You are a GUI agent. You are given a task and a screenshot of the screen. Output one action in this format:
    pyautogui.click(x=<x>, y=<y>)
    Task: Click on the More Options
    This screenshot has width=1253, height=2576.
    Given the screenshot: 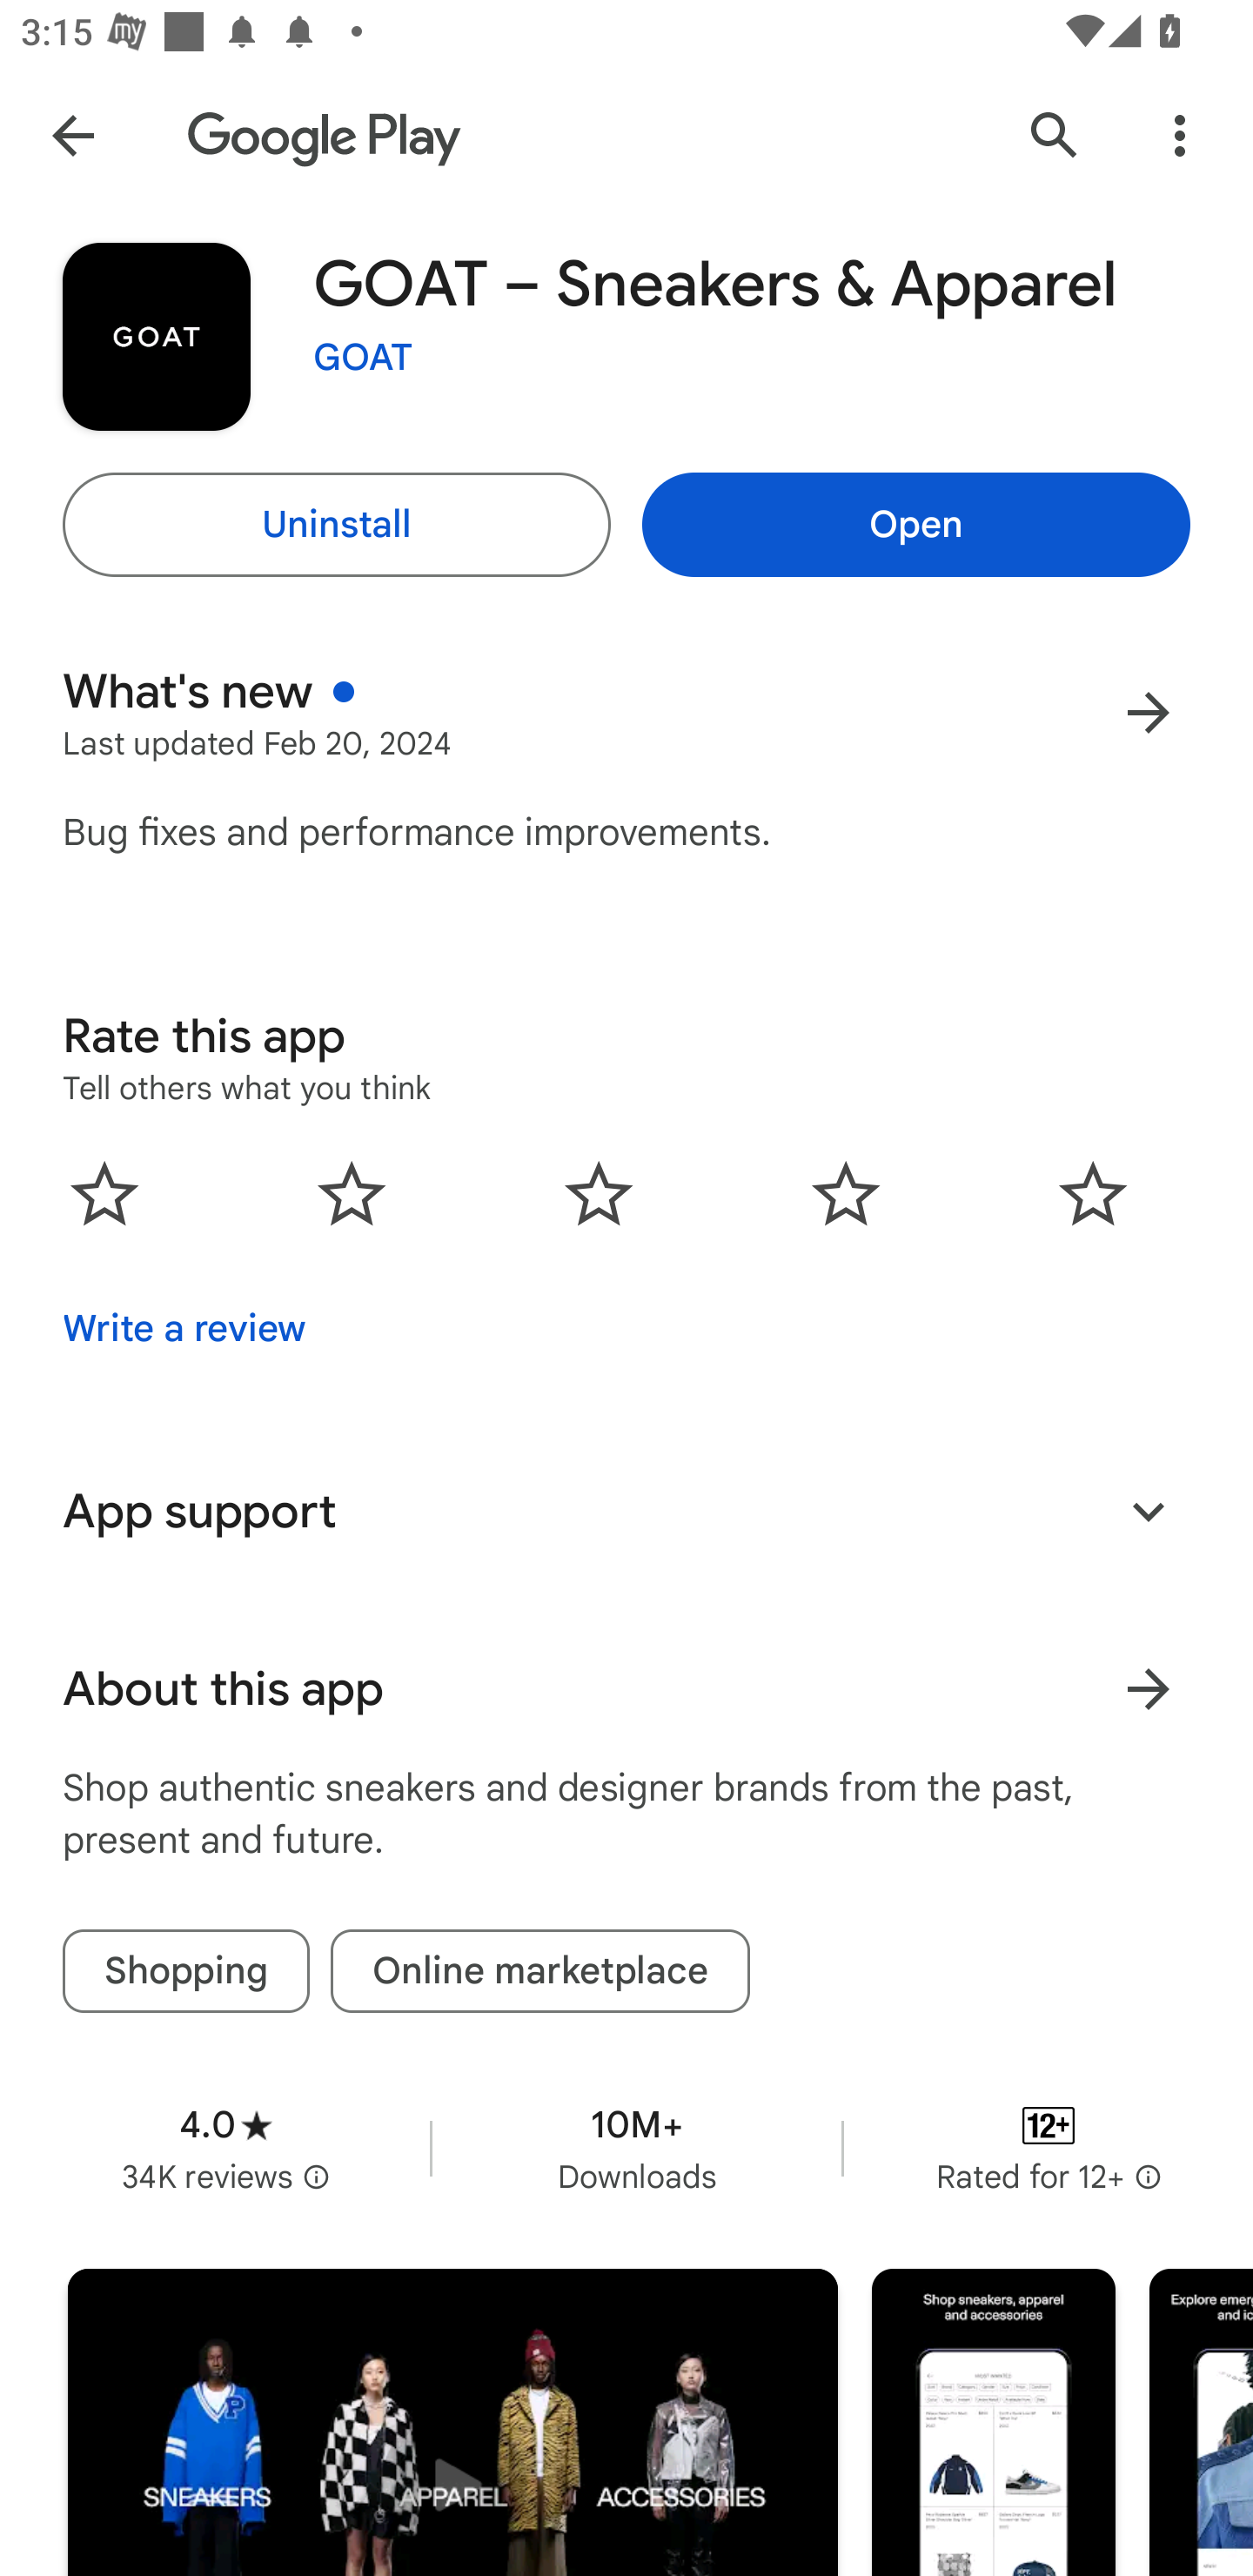 What is the action you would take?
    pyautogui.click(x=1180, y=134)
    